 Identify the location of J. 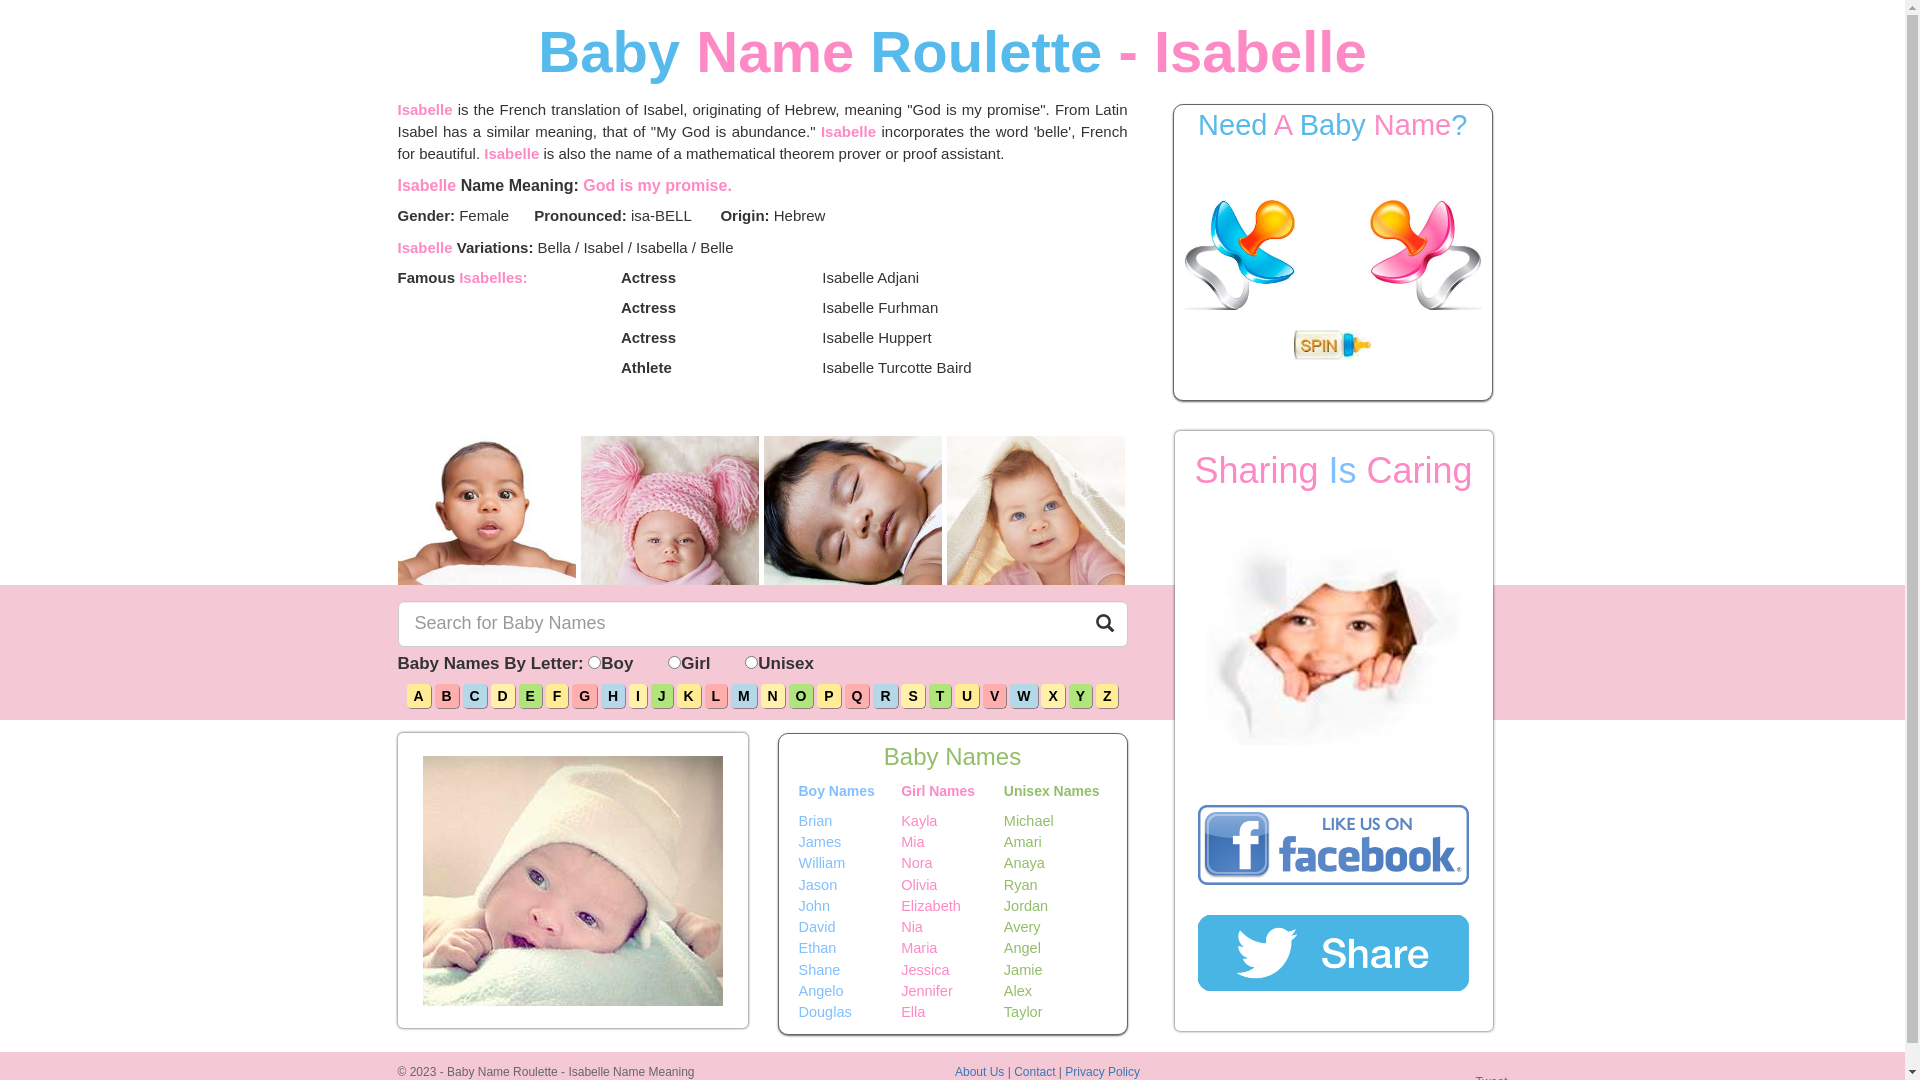
(662, 696).